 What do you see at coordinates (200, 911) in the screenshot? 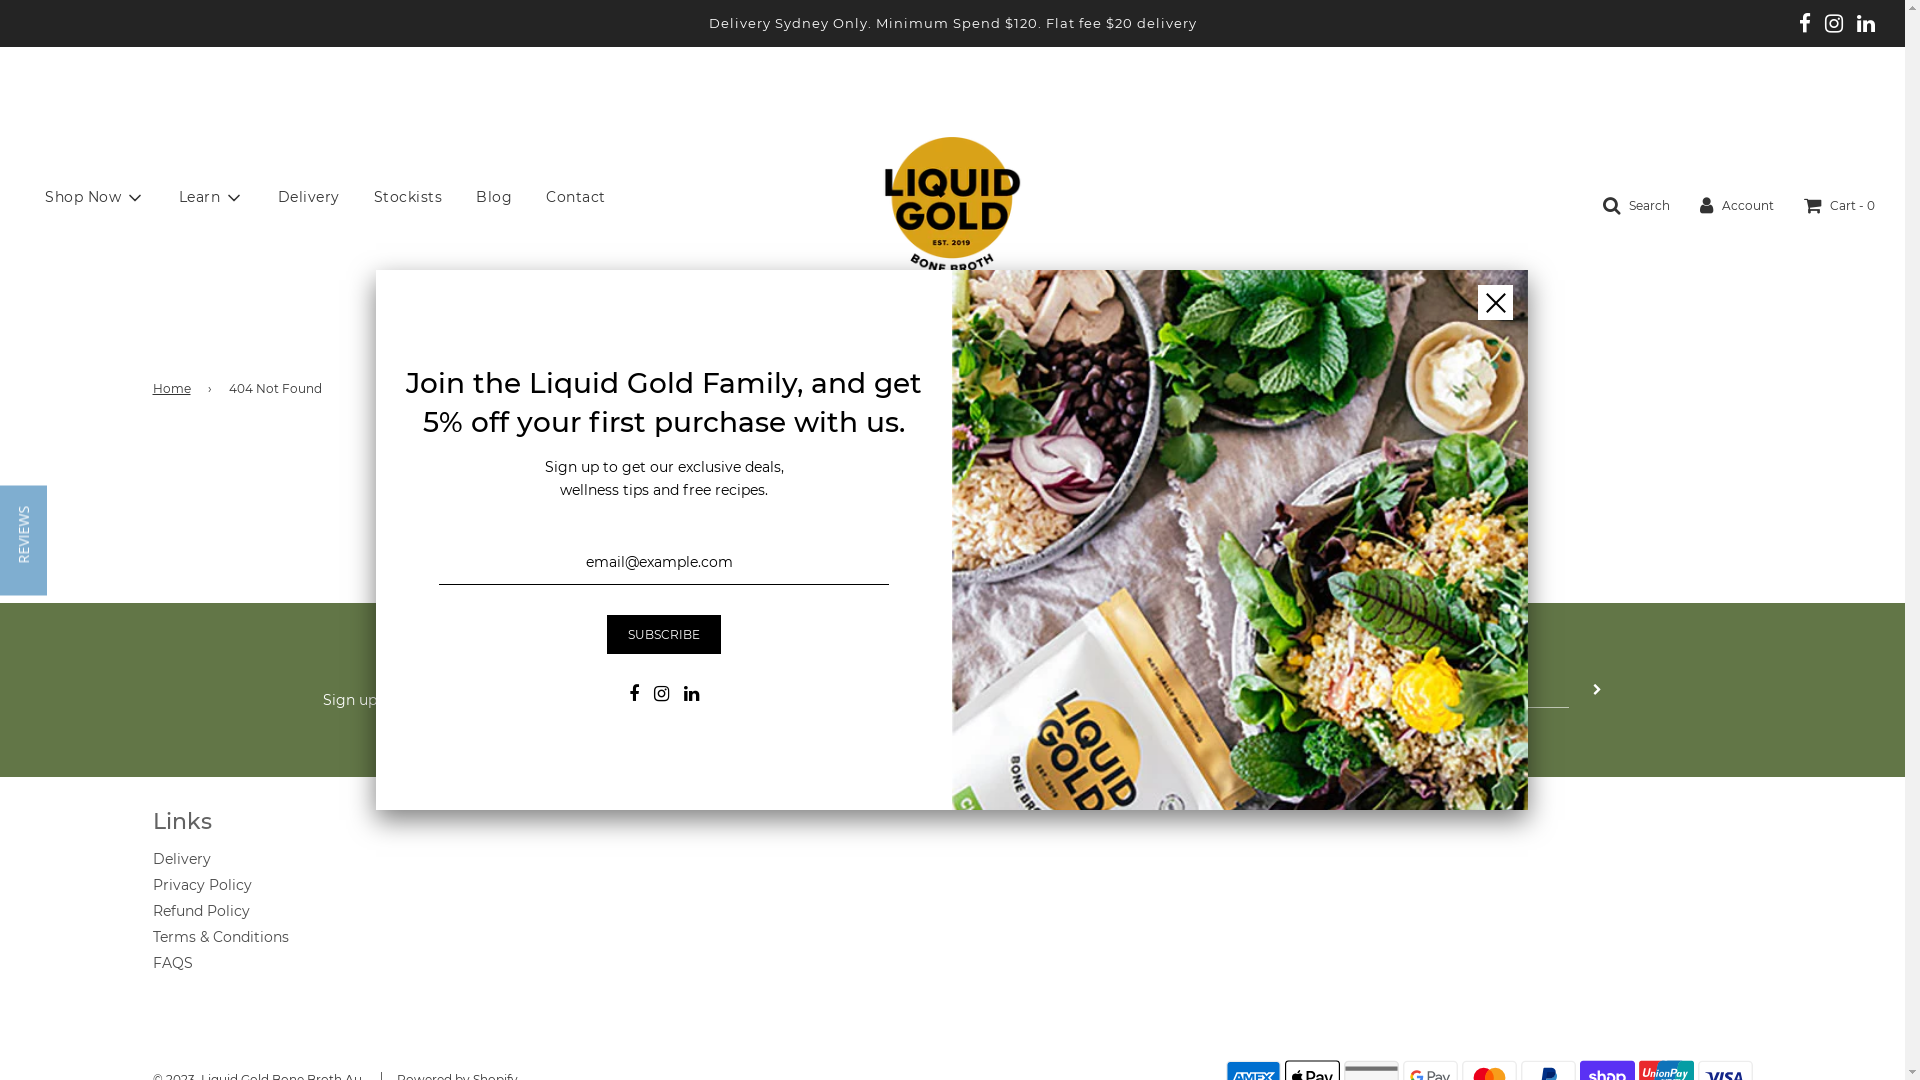
I see `Refund Policy` at bounding box center [200, 911].